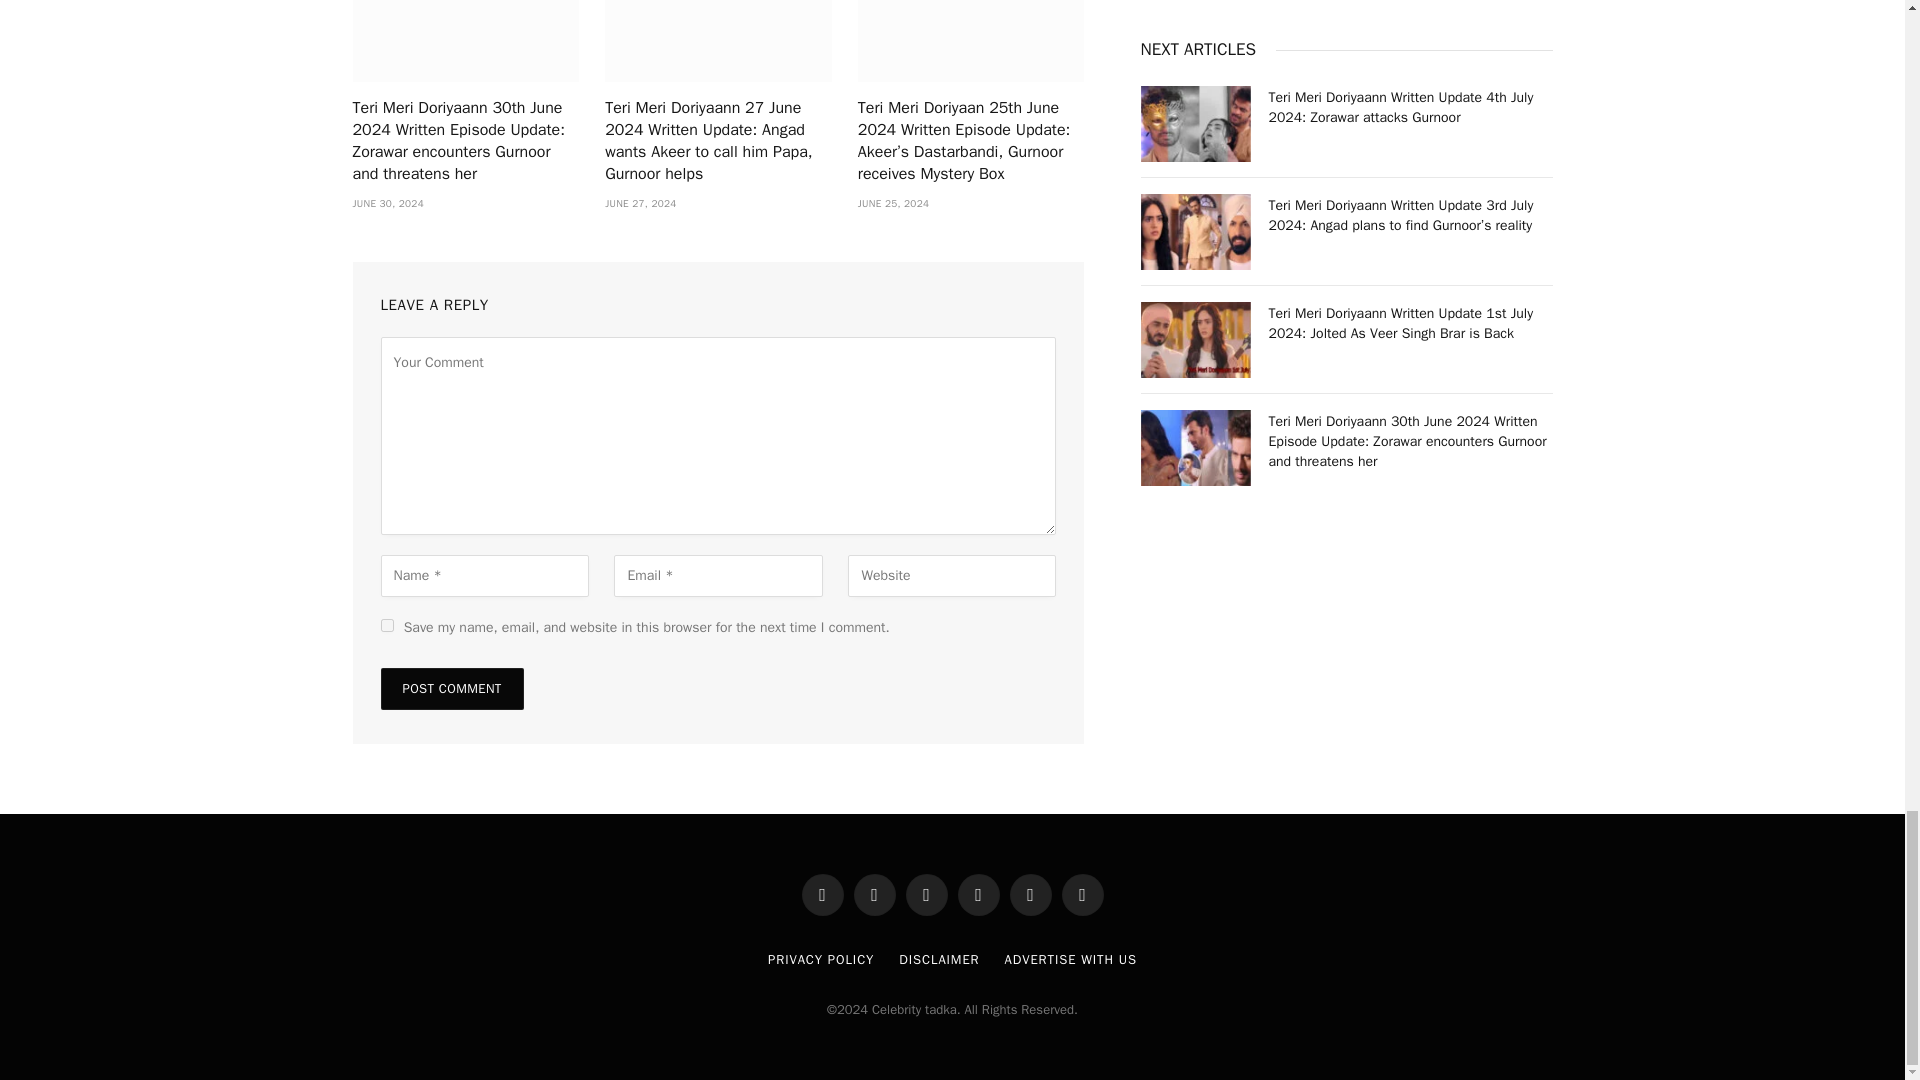 This screenshot has height=1080, width=1920. I want to click on yes, so click(386, 624).